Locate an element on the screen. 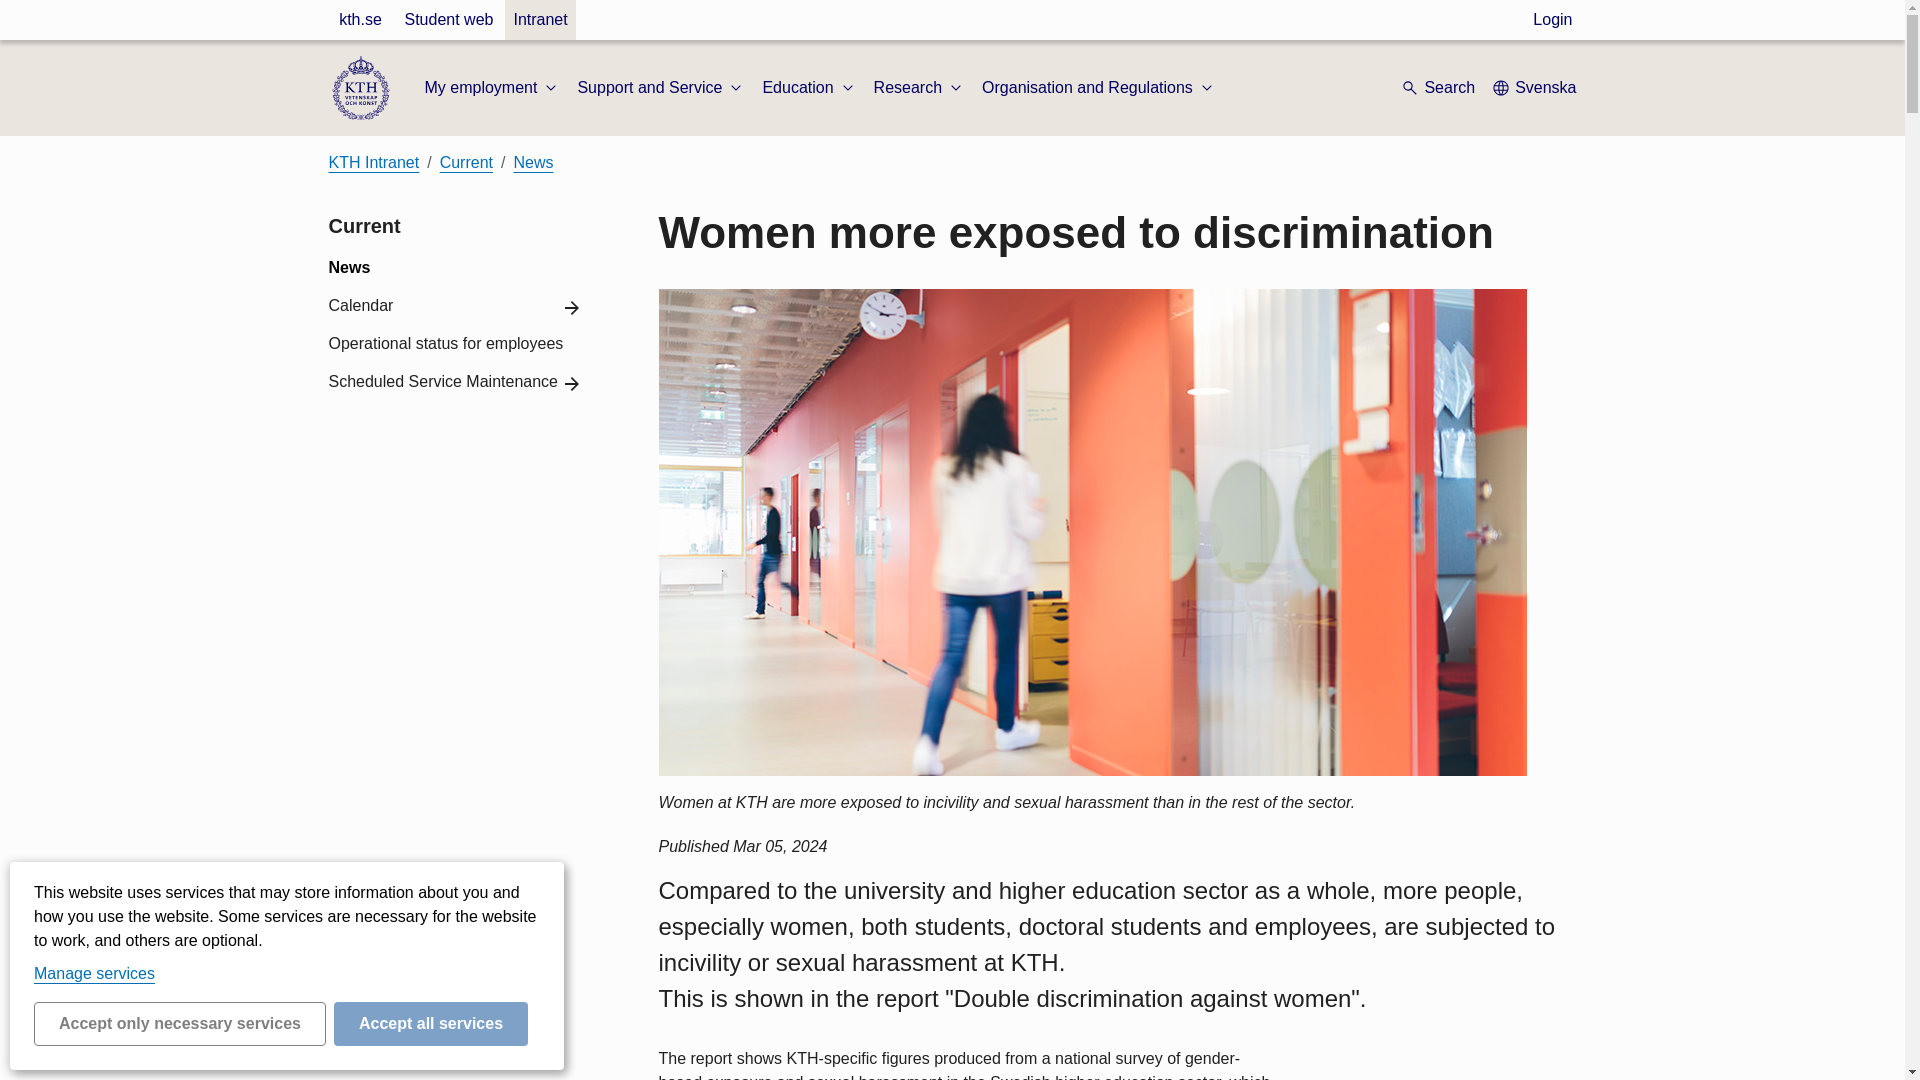  Login is located at coordinates (1552, 20).